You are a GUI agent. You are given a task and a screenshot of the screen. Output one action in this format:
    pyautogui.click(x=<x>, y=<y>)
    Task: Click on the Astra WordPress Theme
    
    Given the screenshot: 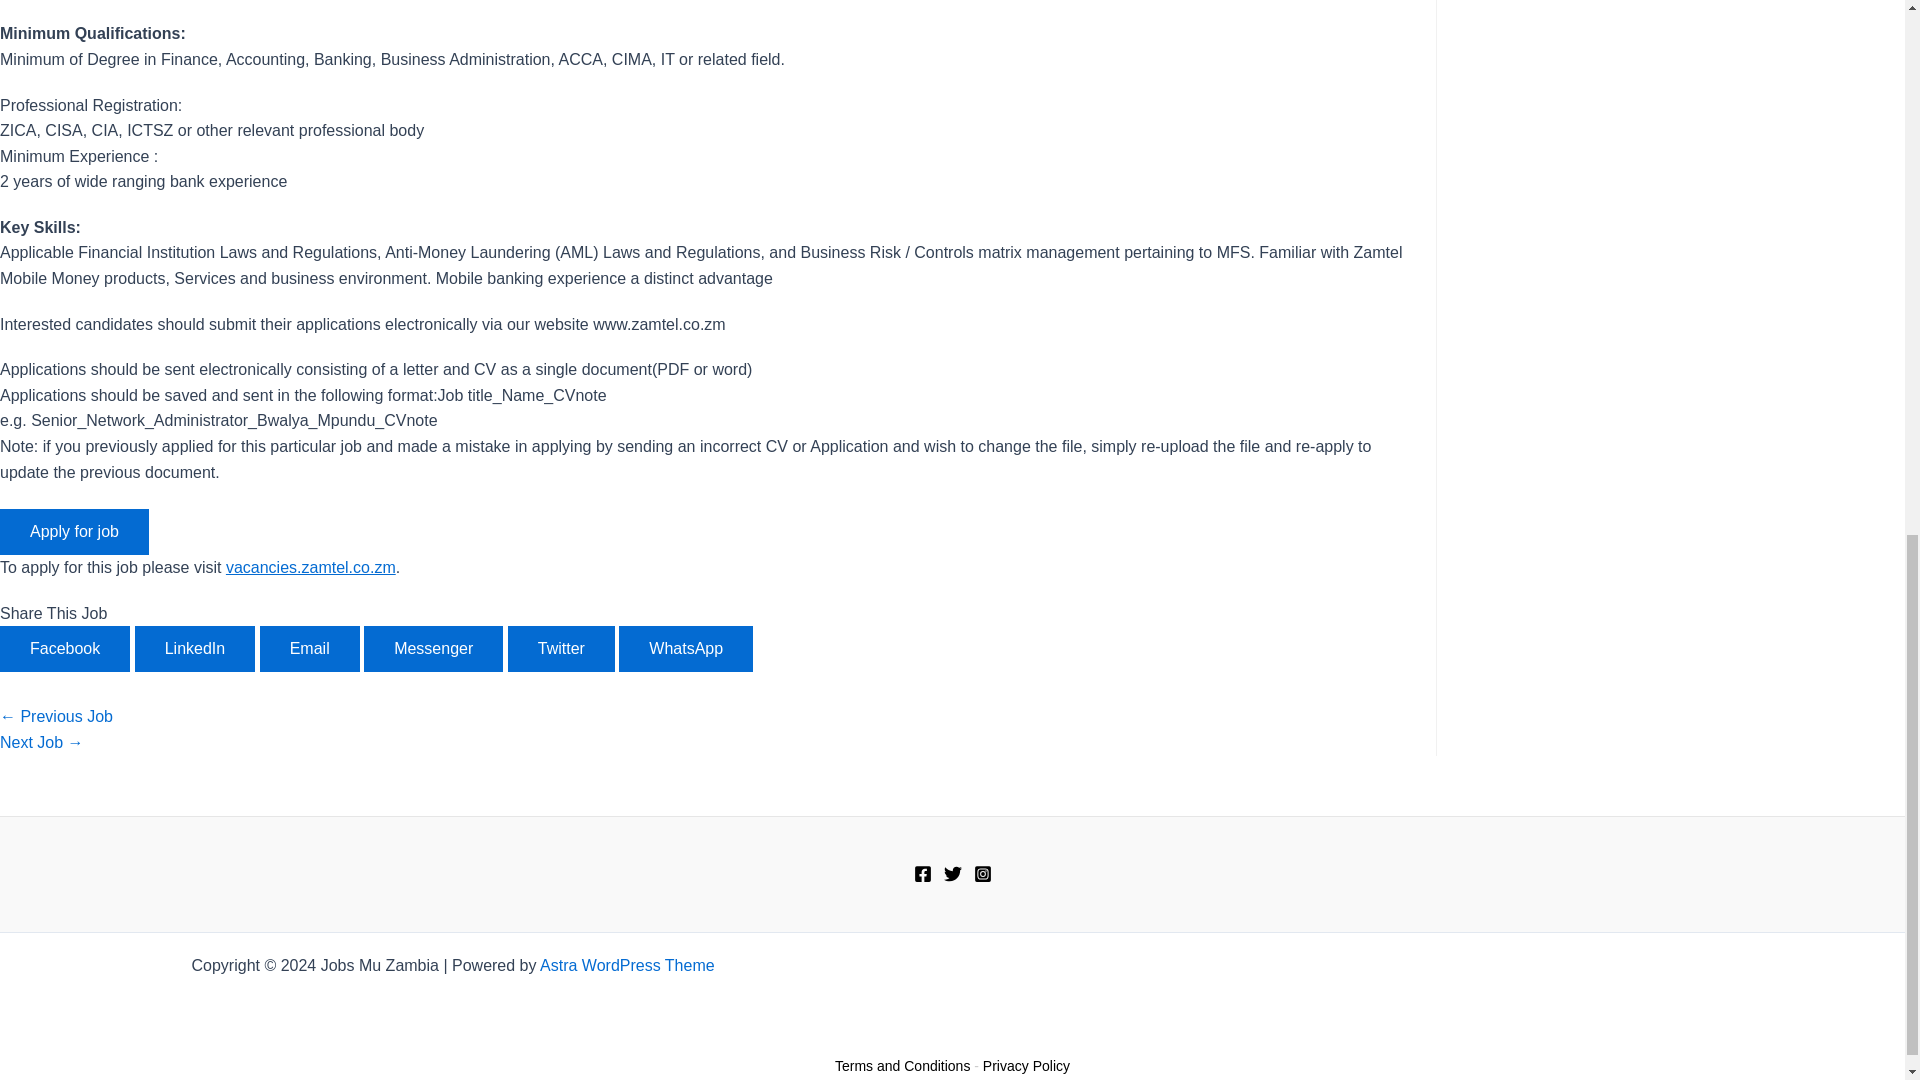 What is the action you would take?
    pyautogui.click(x=626, y=965)
    